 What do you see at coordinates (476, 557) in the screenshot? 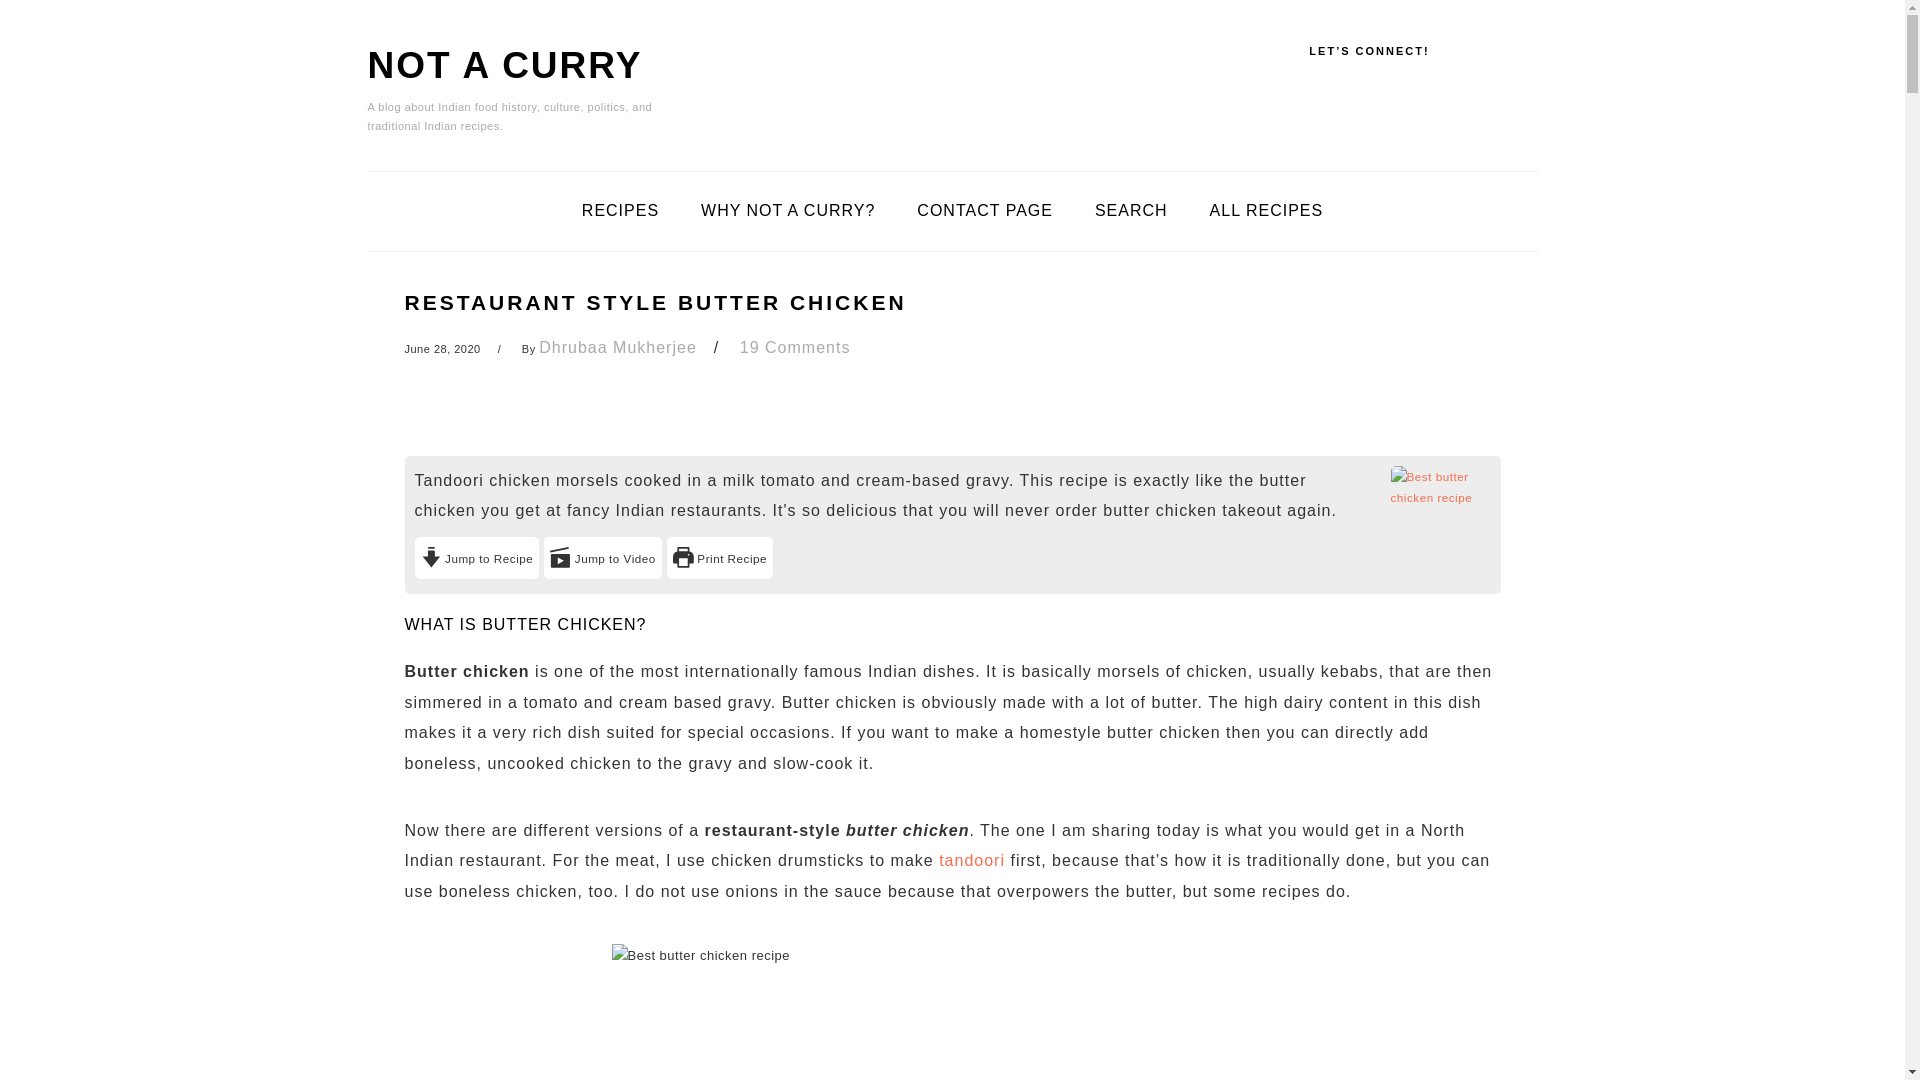
I see `Jump to Recipe` at bounding box center [476, 557].